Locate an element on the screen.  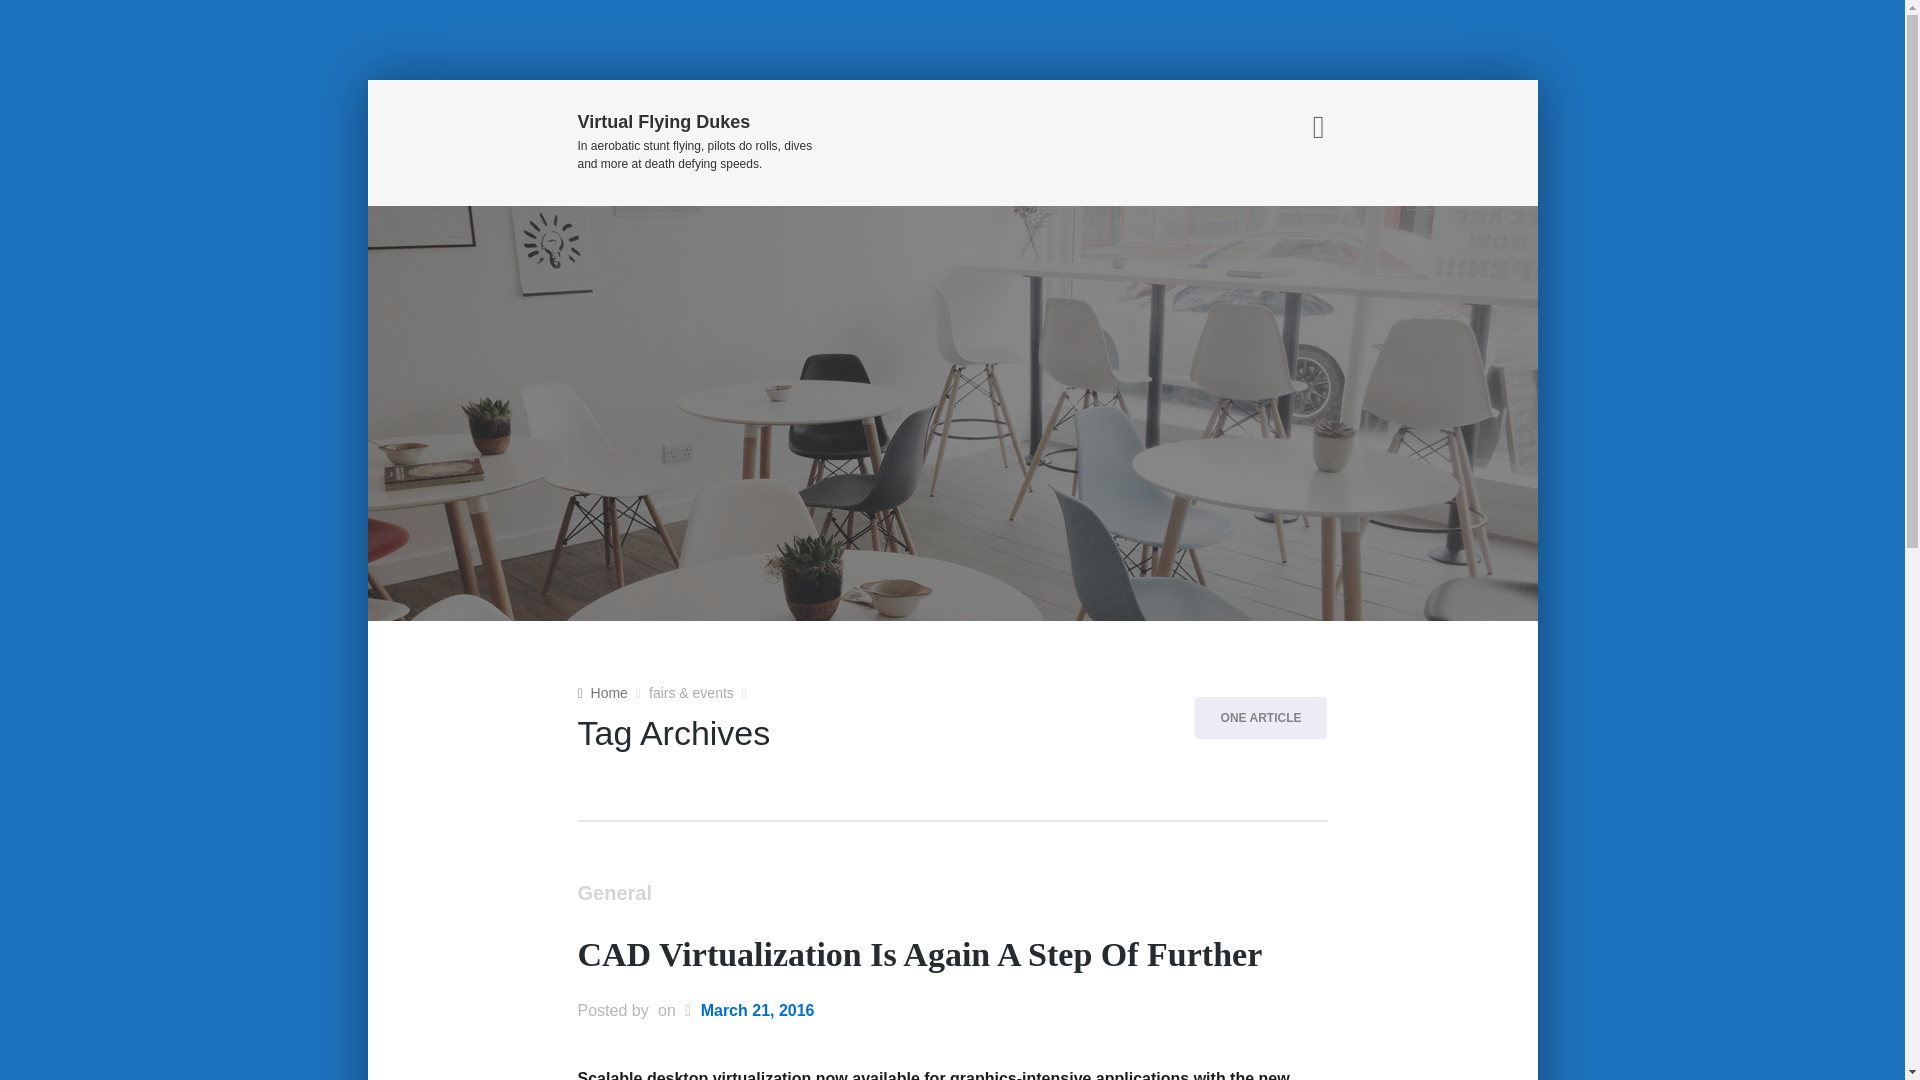
CAD Virtualization Is Again A Step Of Further is located at coordinates (920, 956).